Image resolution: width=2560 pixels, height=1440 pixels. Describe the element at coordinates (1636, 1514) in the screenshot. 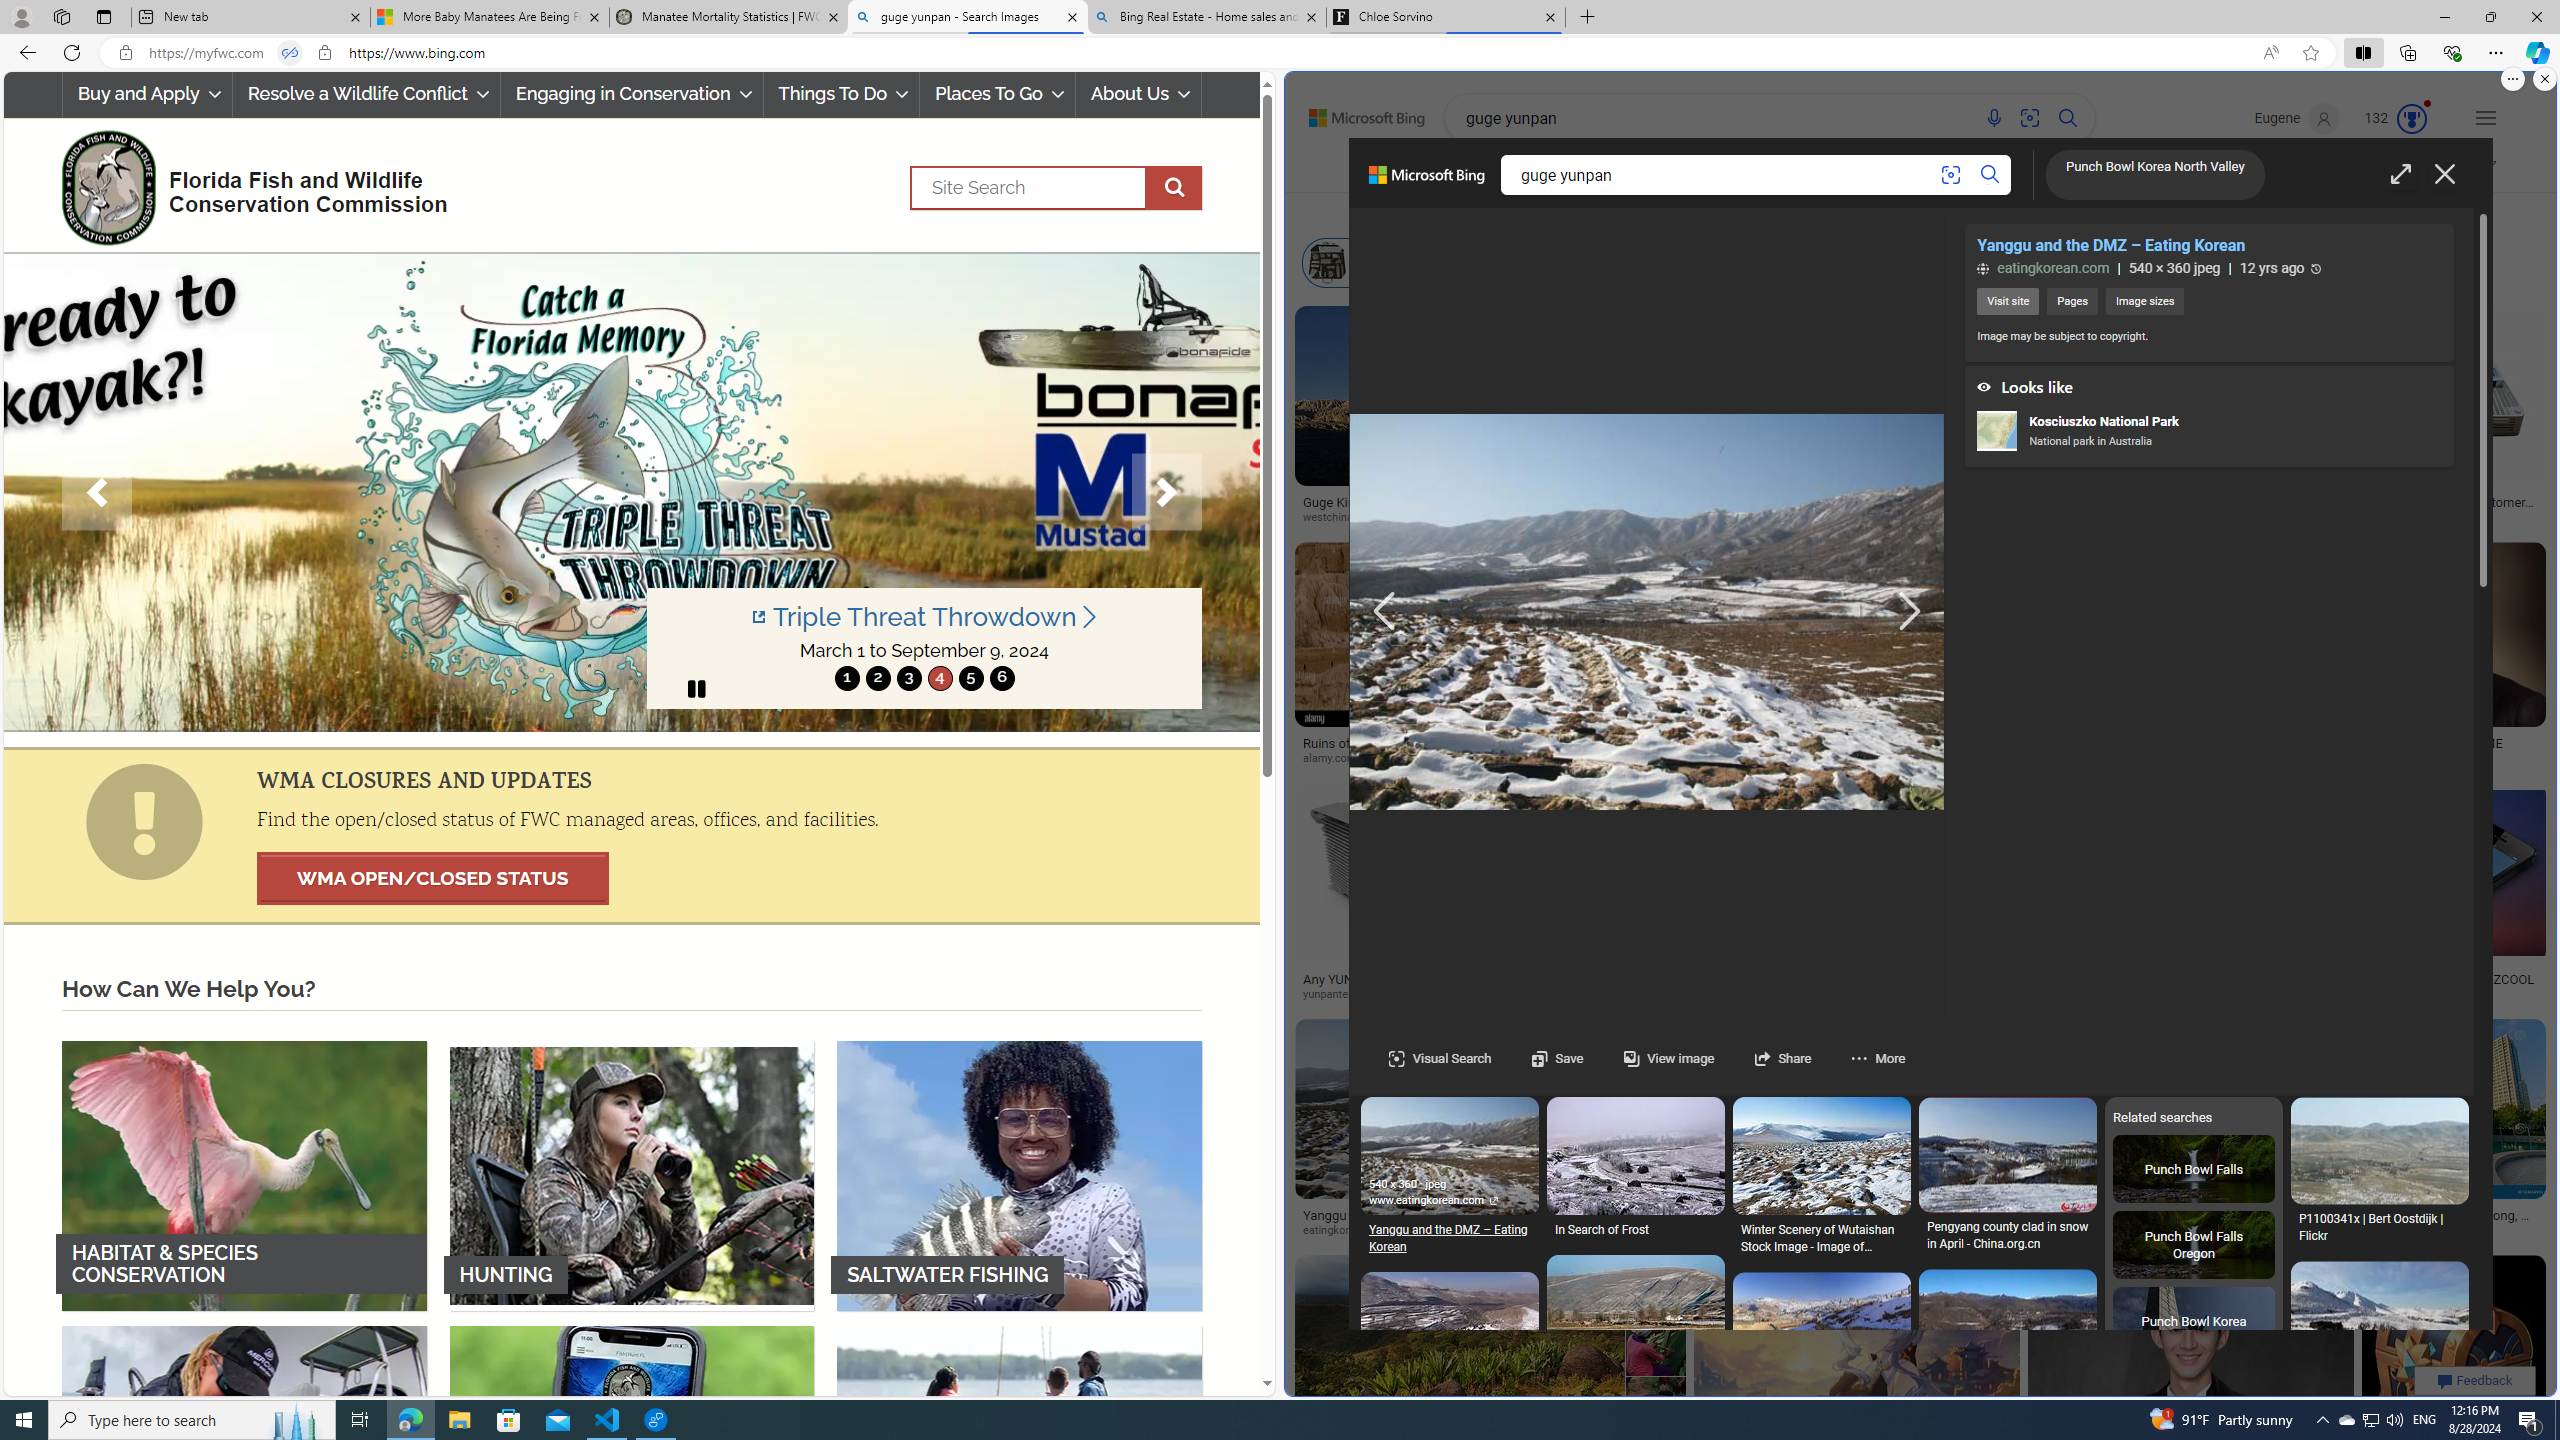

I see `Savemother nature: Kandovan, Osku, Iran` at that location.